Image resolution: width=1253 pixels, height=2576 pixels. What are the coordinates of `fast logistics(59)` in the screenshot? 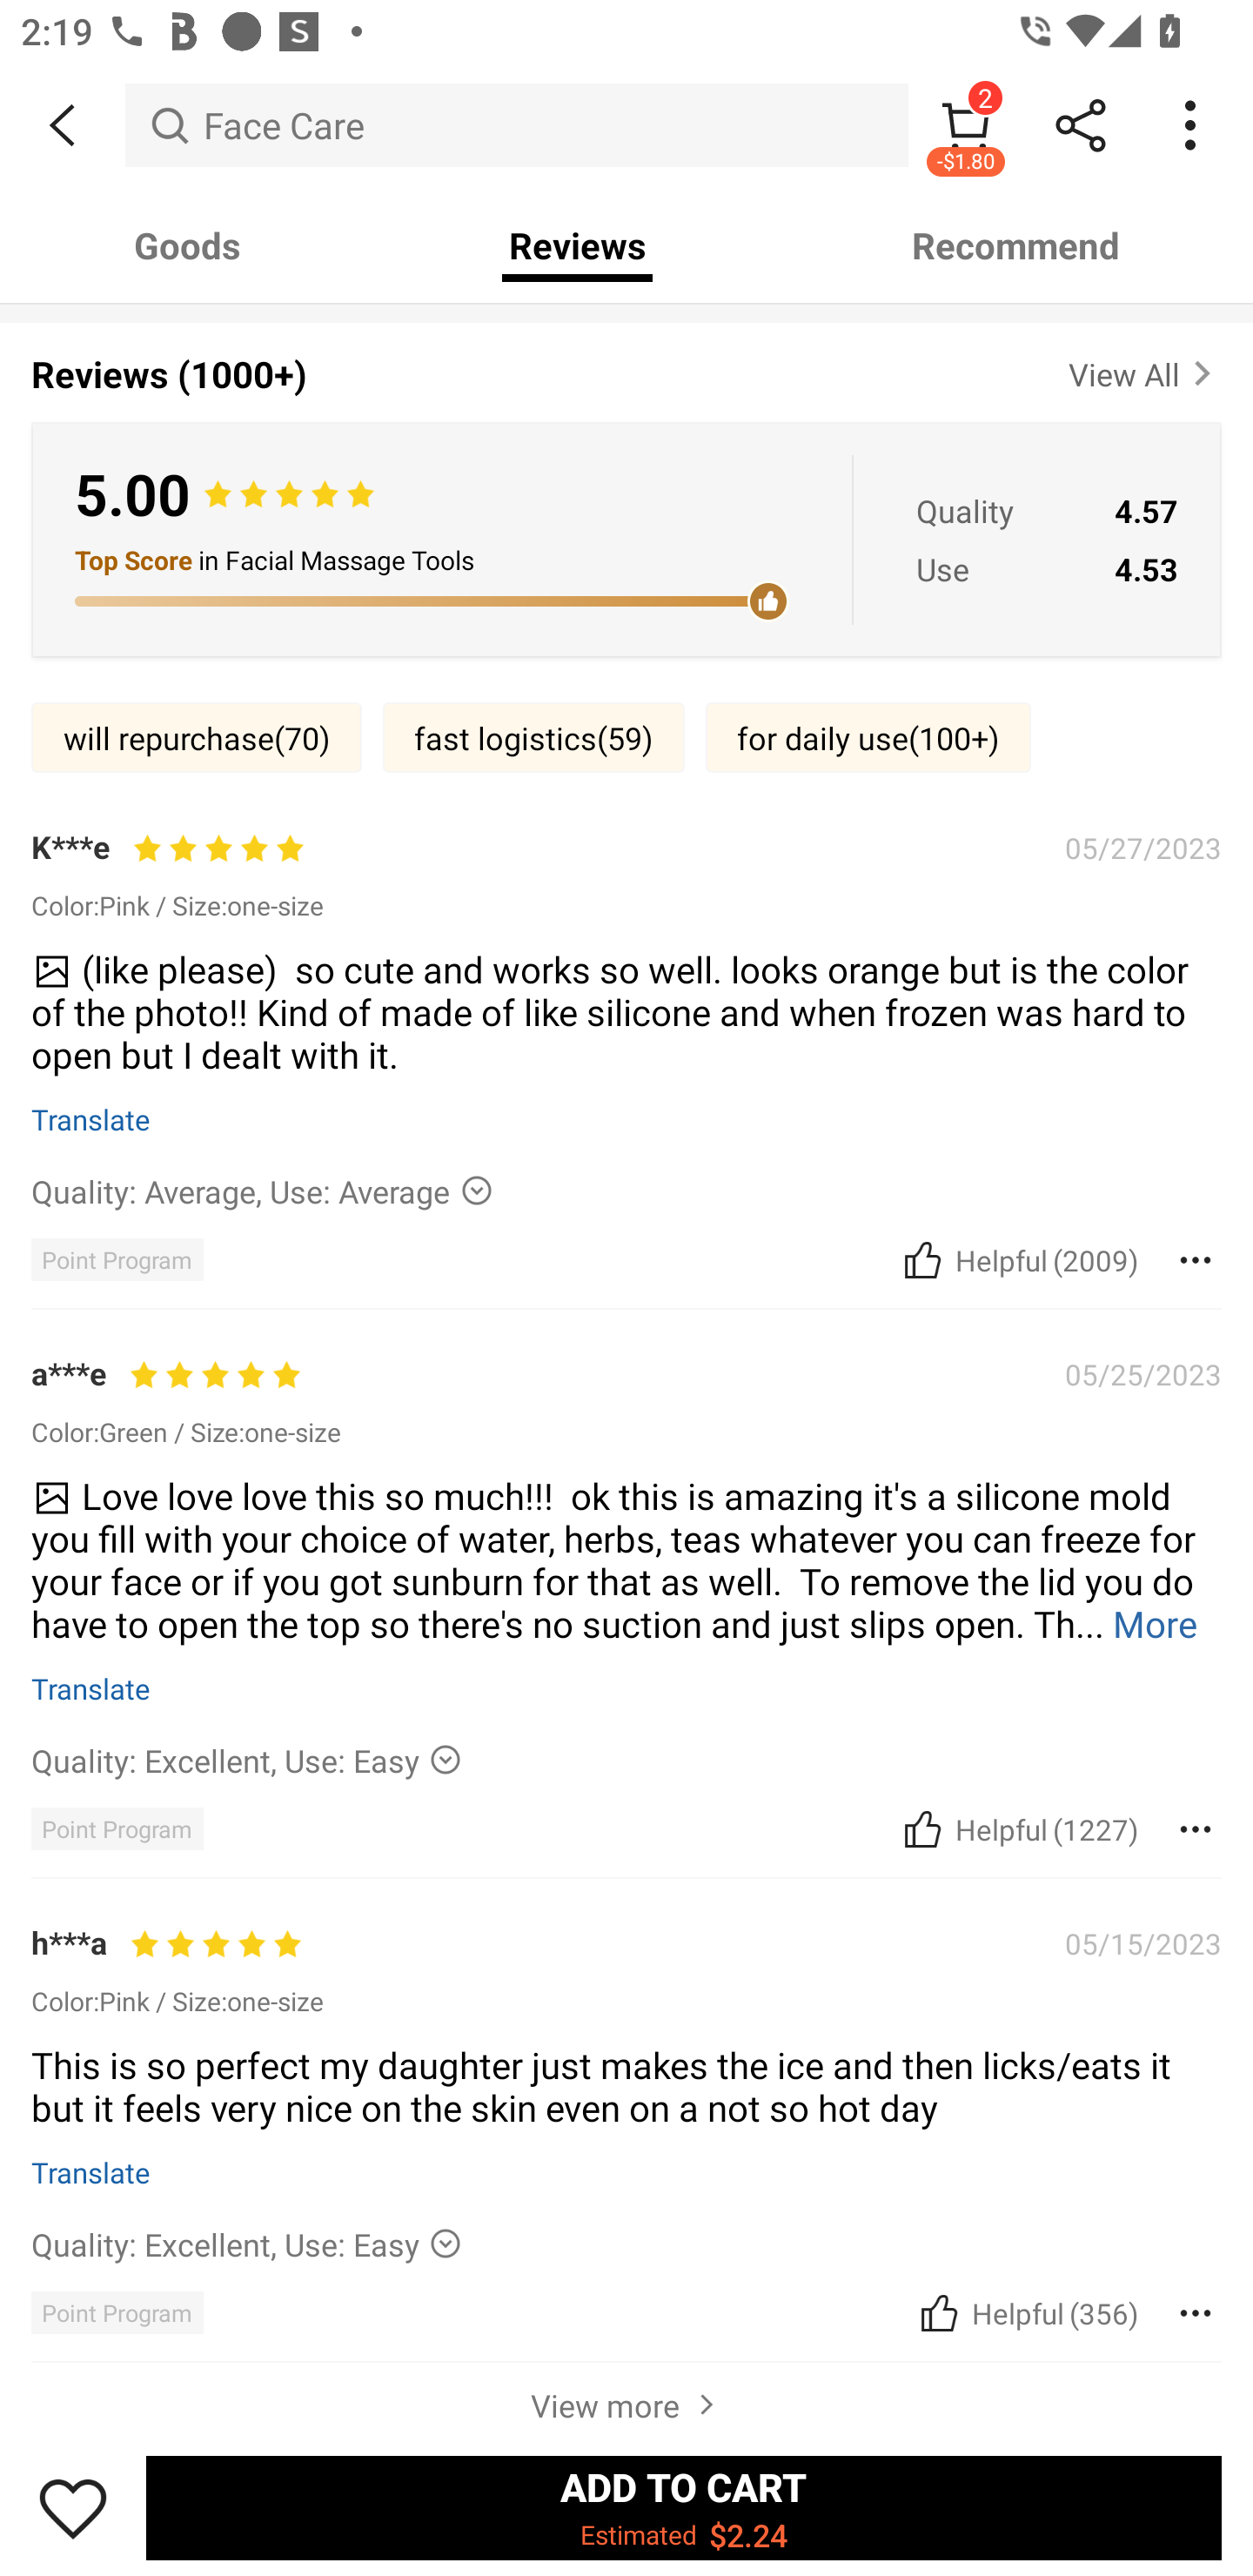 It's located at (534, 738).